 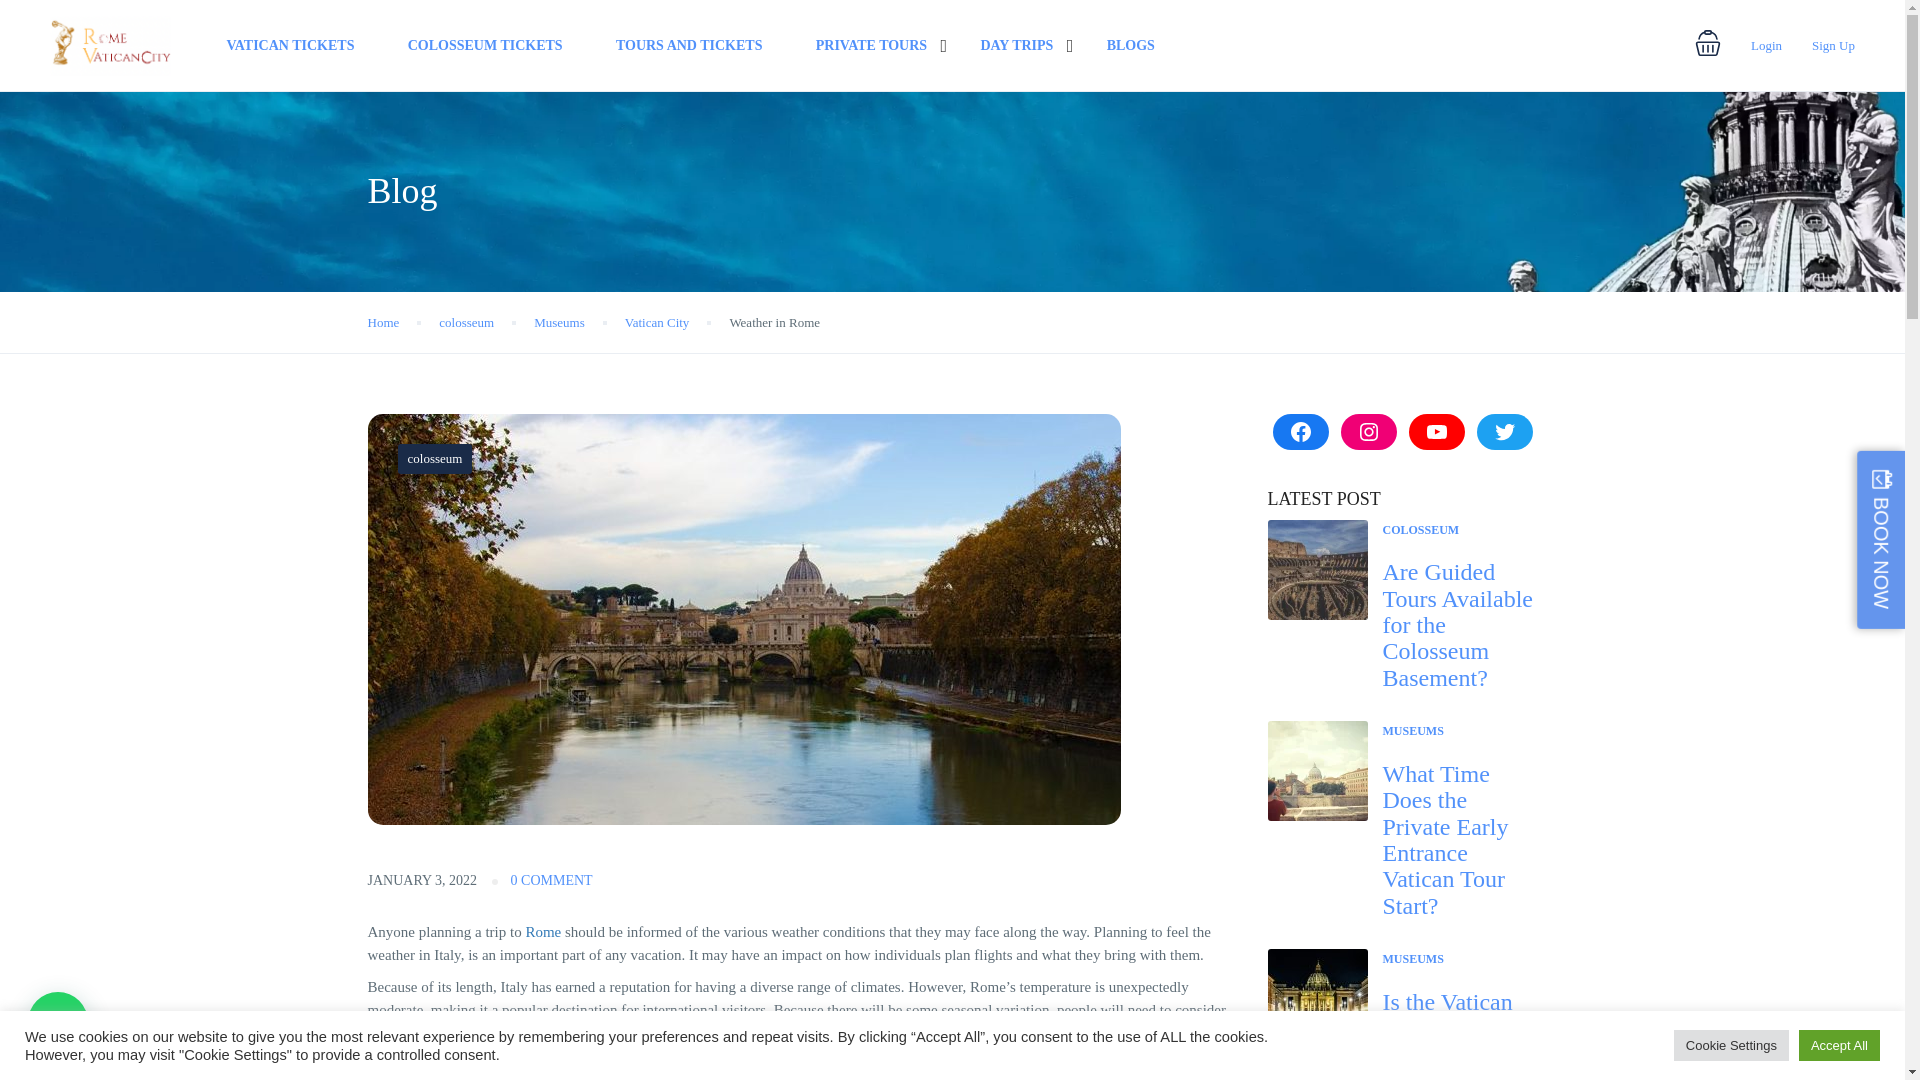 What do you see at coordinates (559, 322) in the screenshot?
I see `Museums` at bounding box center [559, 322].